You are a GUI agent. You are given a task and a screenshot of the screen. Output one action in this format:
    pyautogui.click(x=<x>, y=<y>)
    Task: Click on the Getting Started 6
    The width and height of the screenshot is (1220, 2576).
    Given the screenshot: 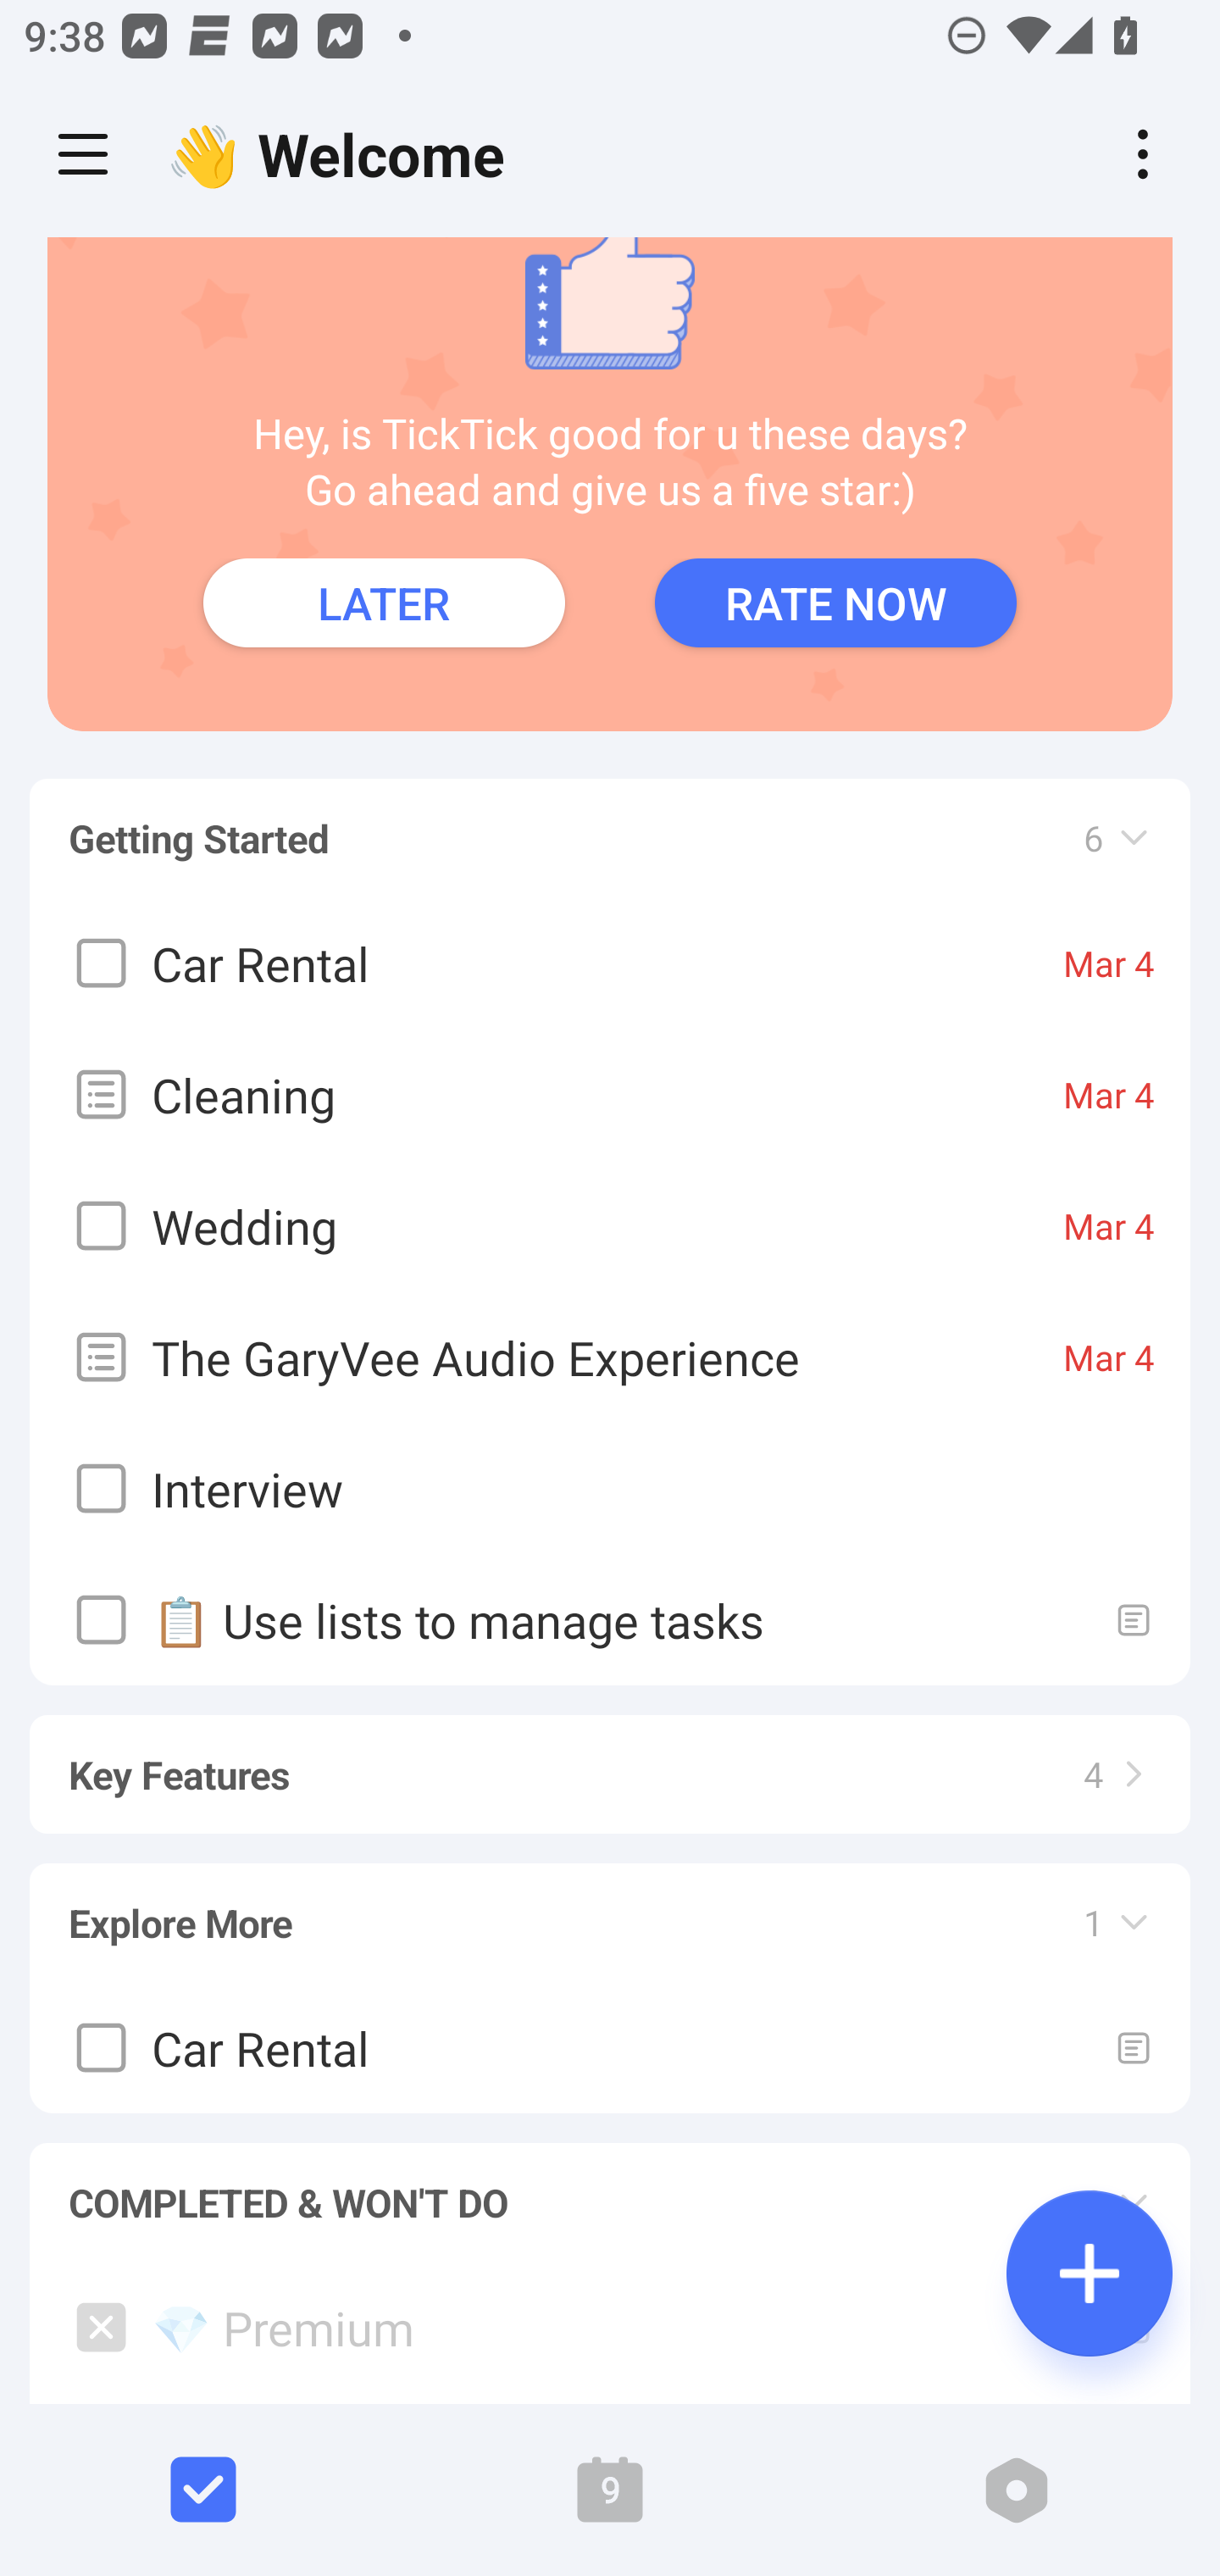 What is the action you would take?
    pyautogui.click(x=610, y=822)
    